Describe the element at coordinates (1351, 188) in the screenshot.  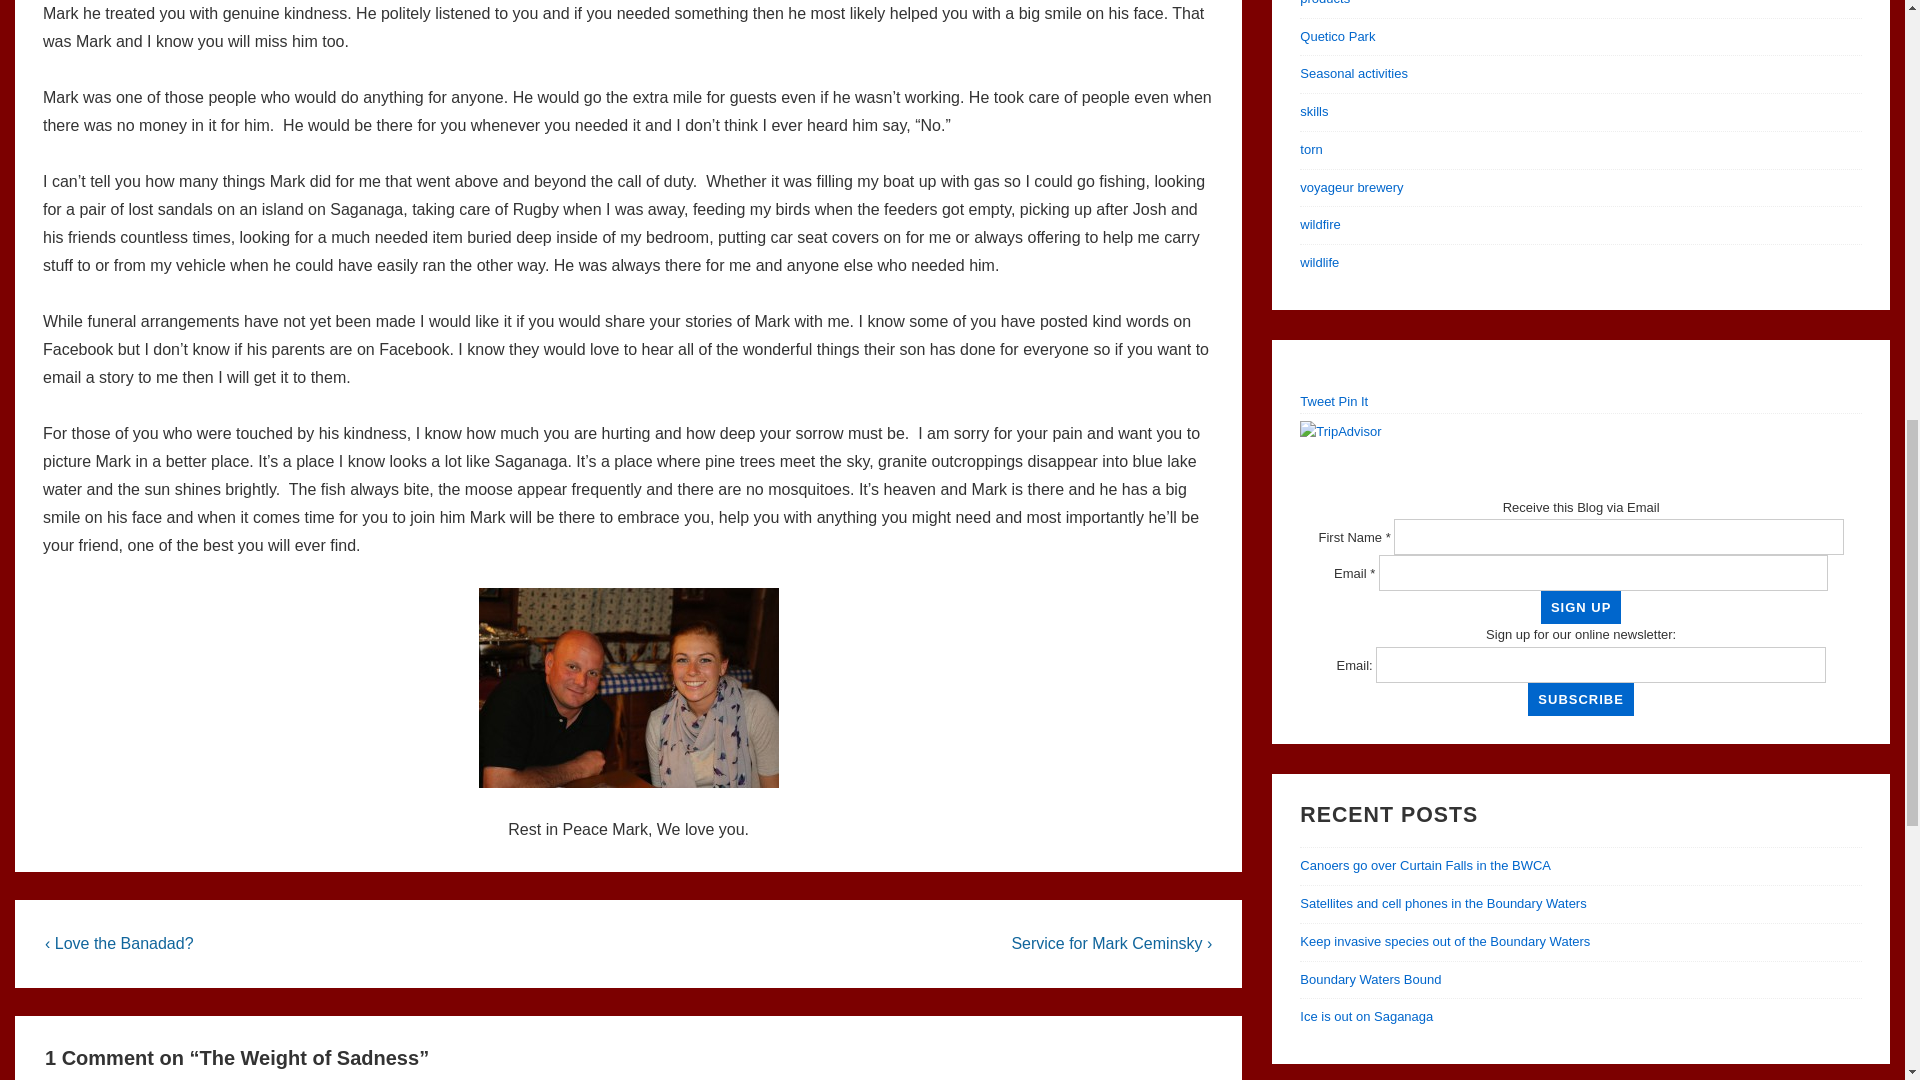
I see `voyageur brewery` at that location.